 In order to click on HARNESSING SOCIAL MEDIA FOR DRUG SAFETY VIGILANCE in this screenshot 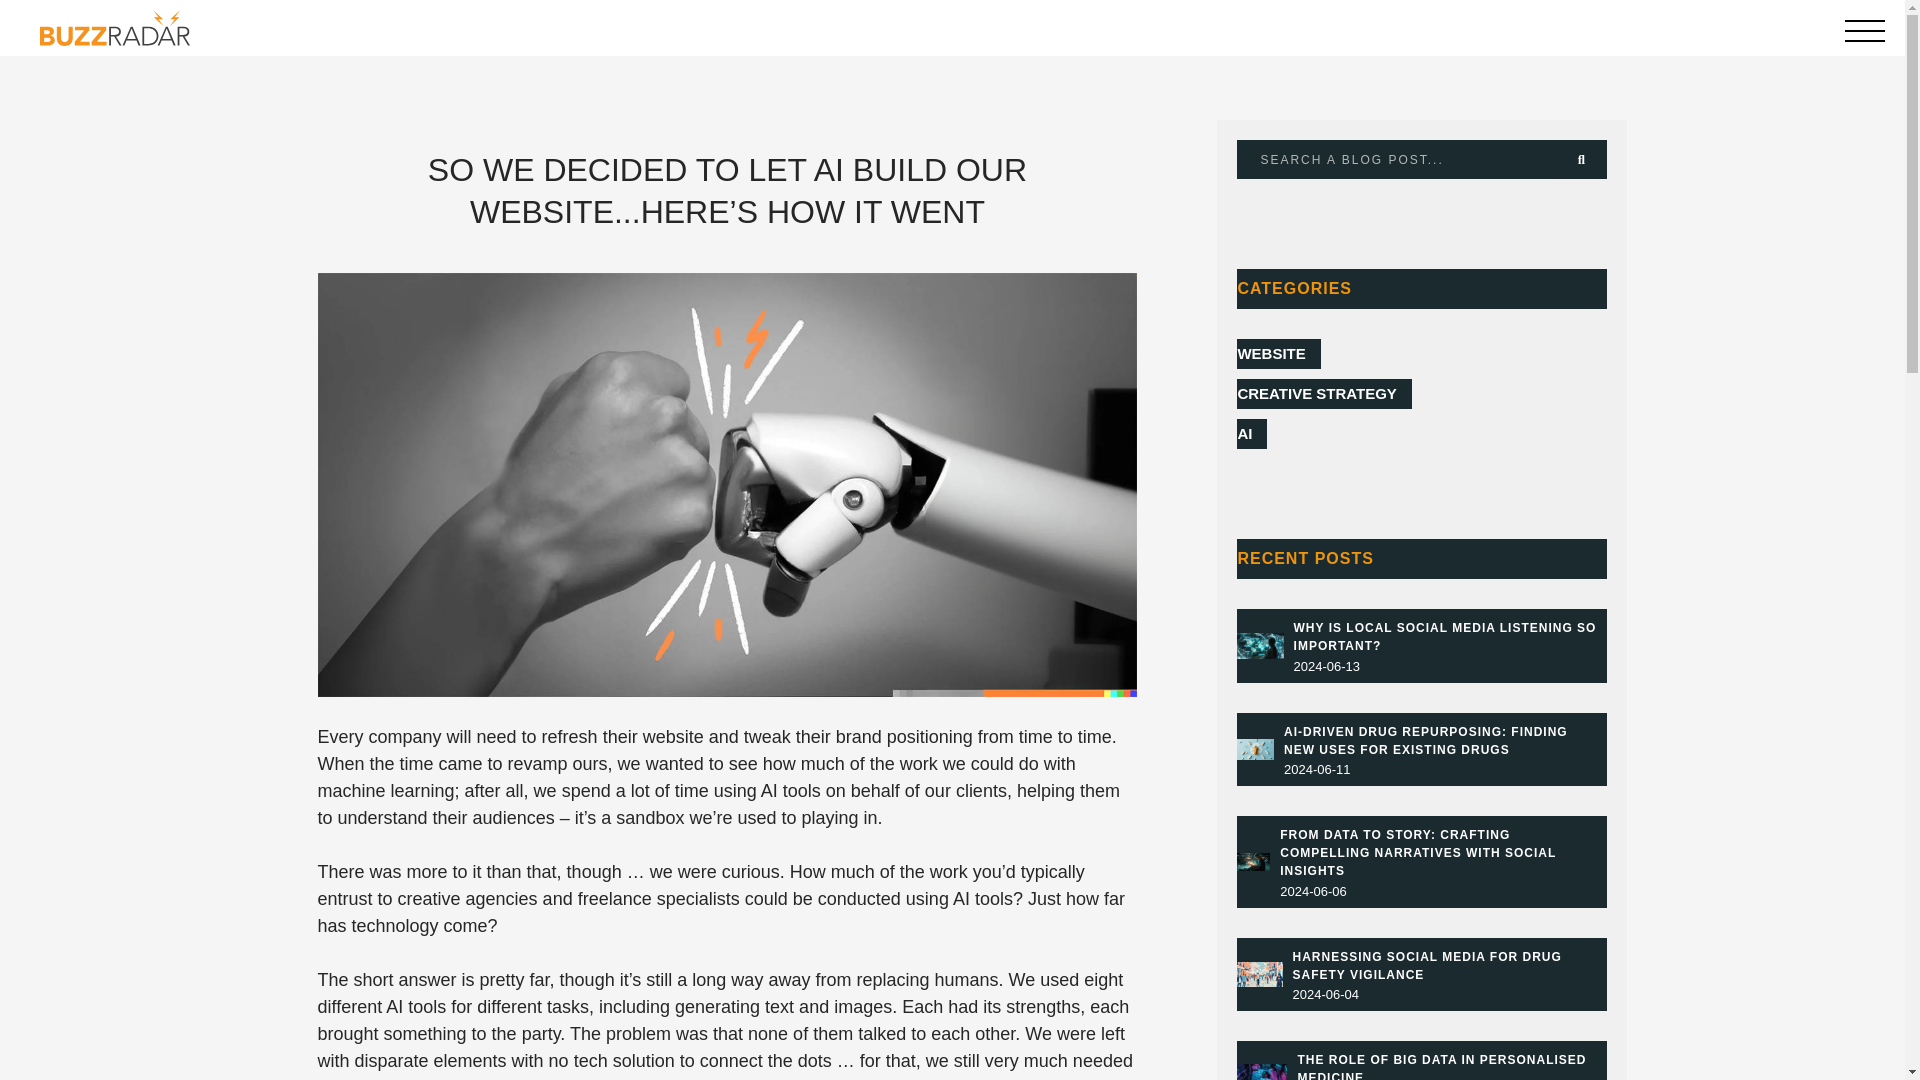, I will do `click(1427, 966)`.